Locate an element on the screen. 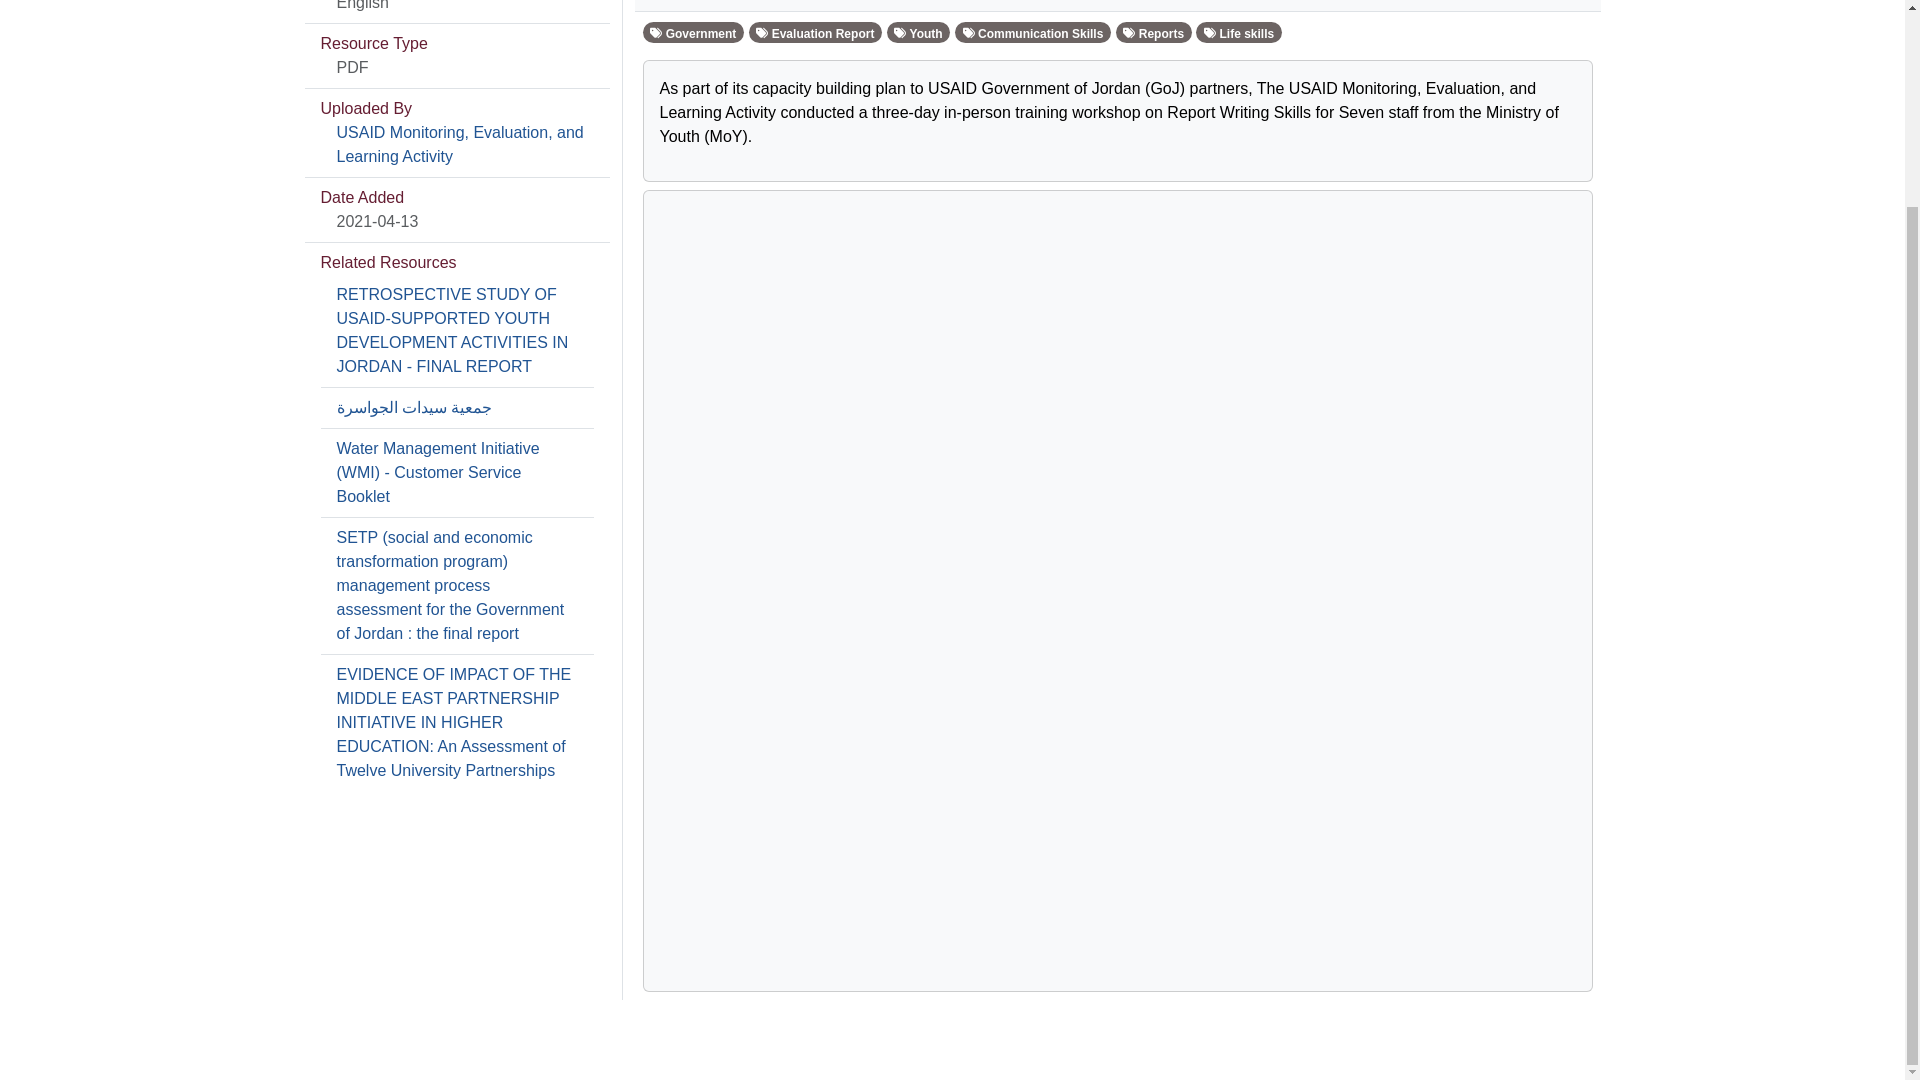 The height and width of the screenshot is (1080, 1920). Reports is located at coordinates (1154, 32).